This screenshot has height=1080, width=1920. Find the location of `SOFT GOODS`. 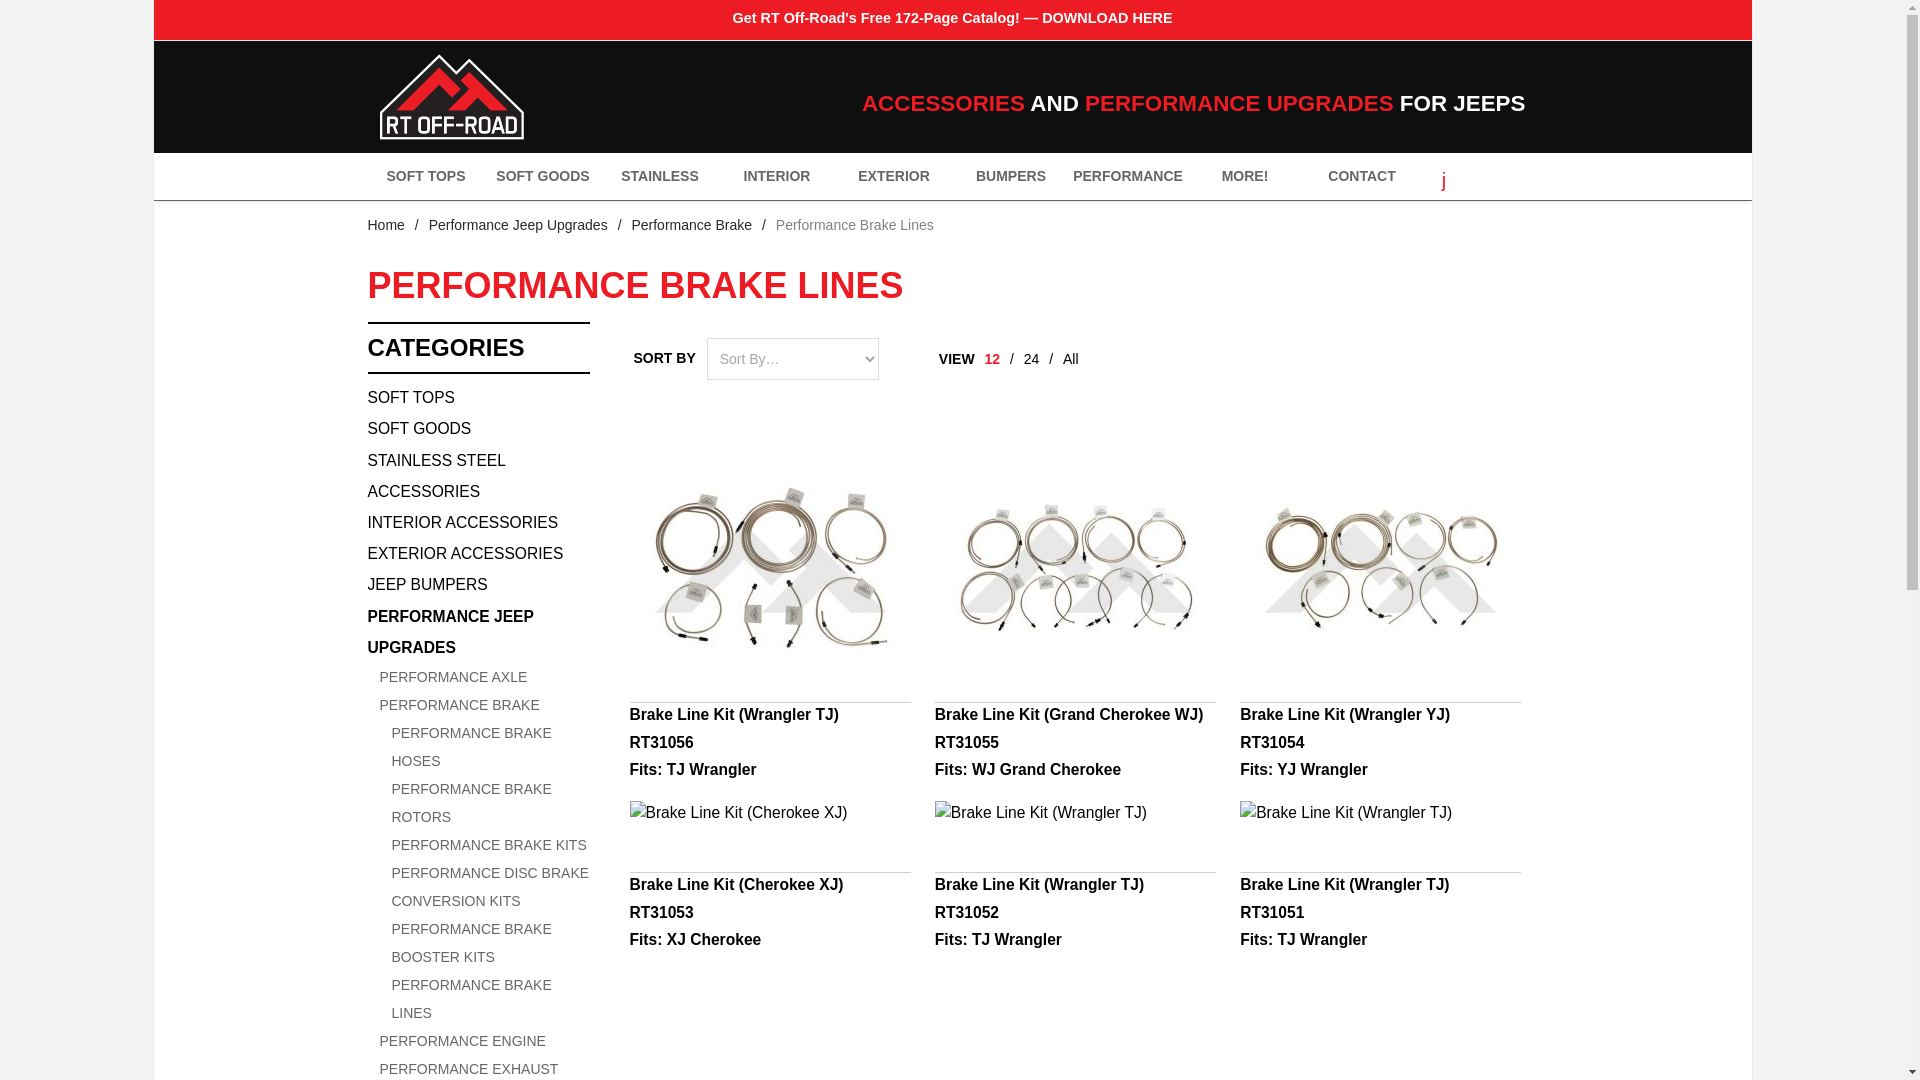

SOFT GOODS is located at coordinates (542, 176).